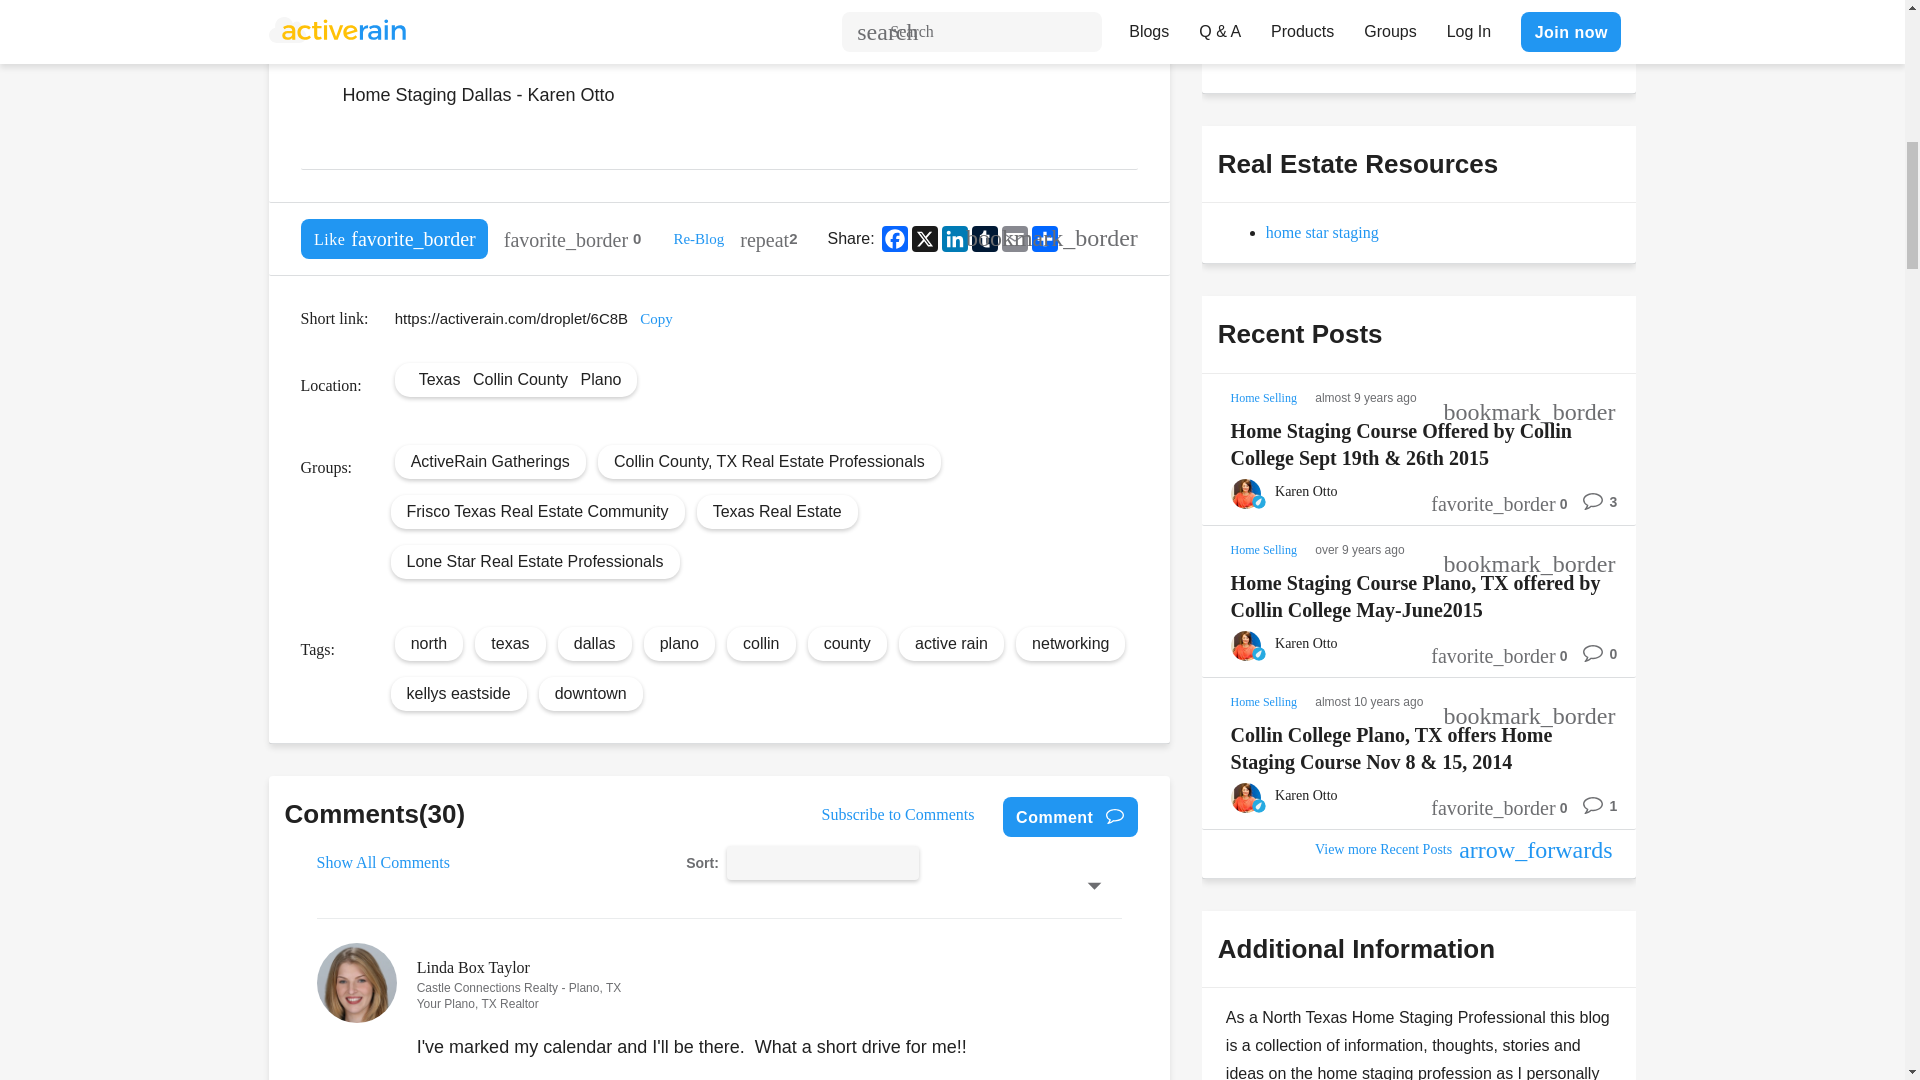 The height and width of the screenshot is (1080, 1920). What do you see at coordinates (768, 239) in the screenshot?
I see `Re-Blogged 2 times` at bounding box center [768, 239].